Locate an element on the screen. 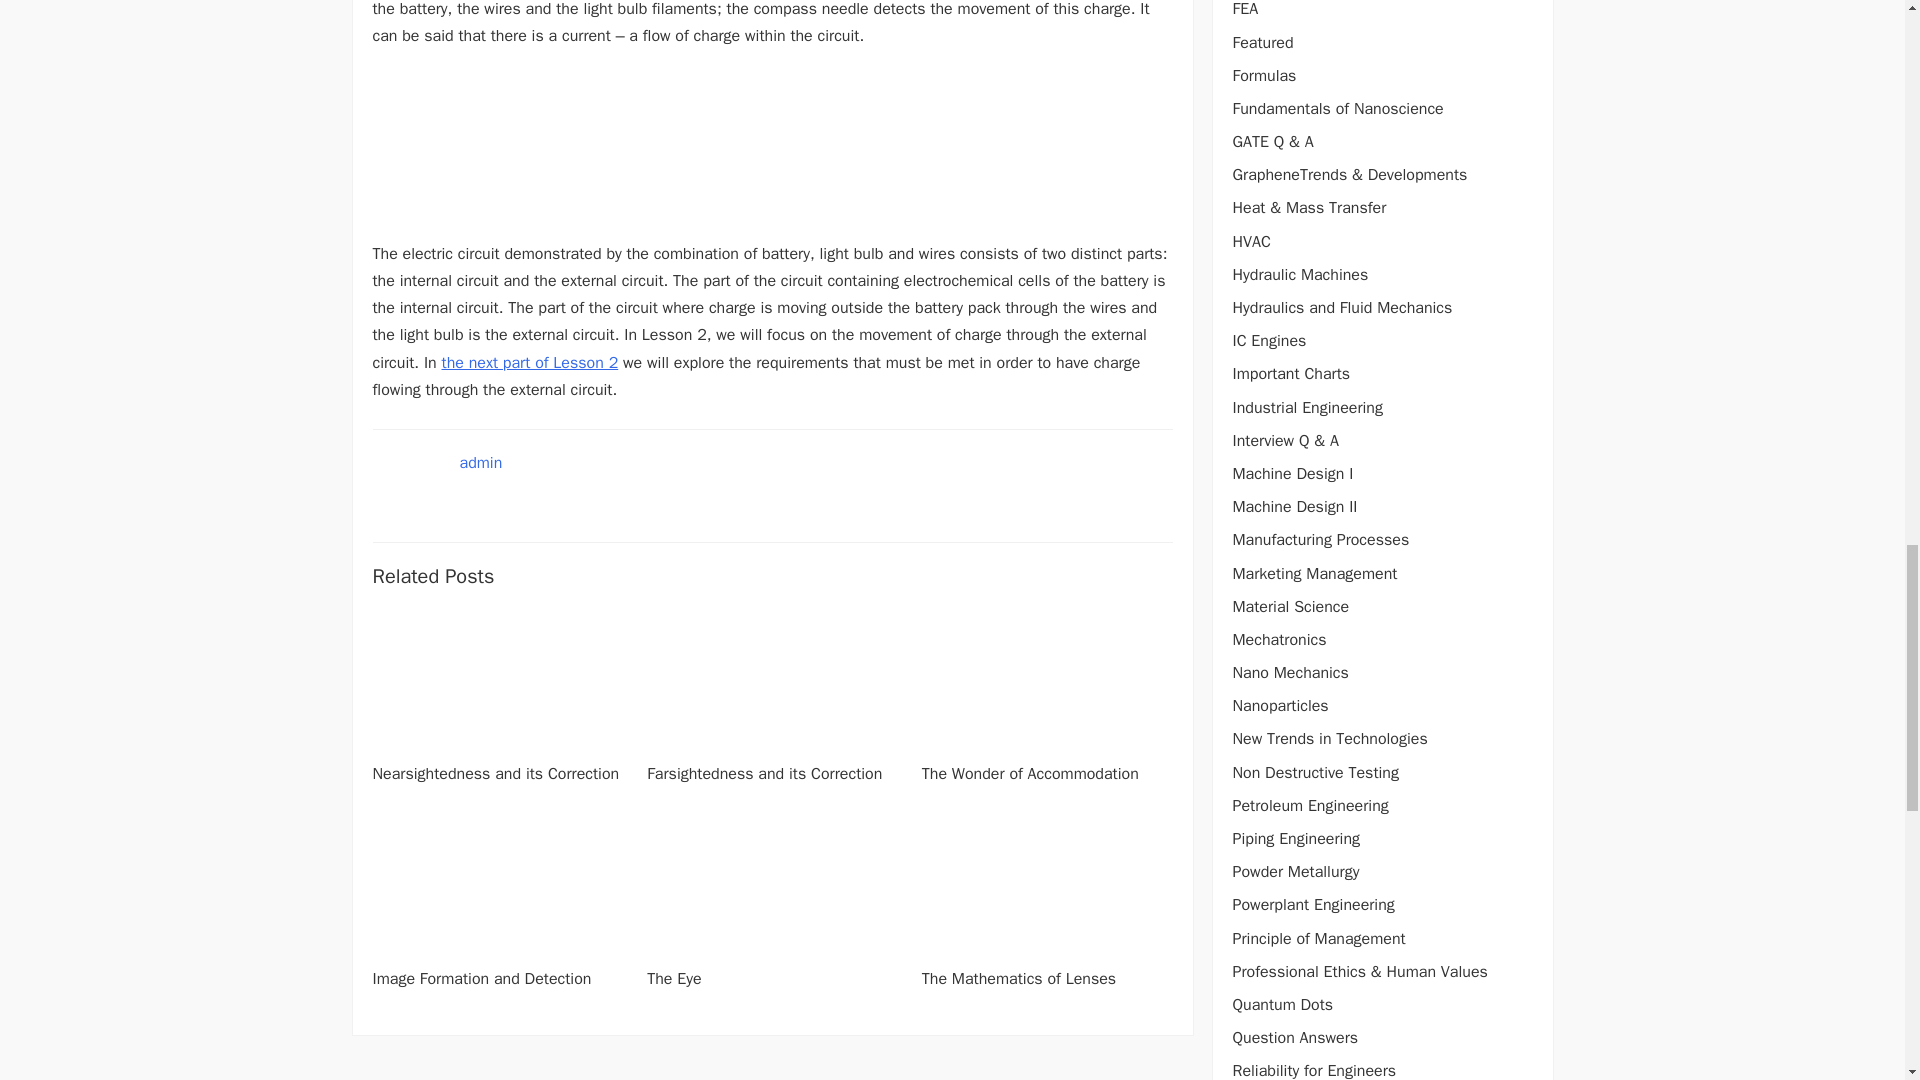 The width and height of the screenshot is (1920, 1080). The Eye is located at coordinates (674, 978).